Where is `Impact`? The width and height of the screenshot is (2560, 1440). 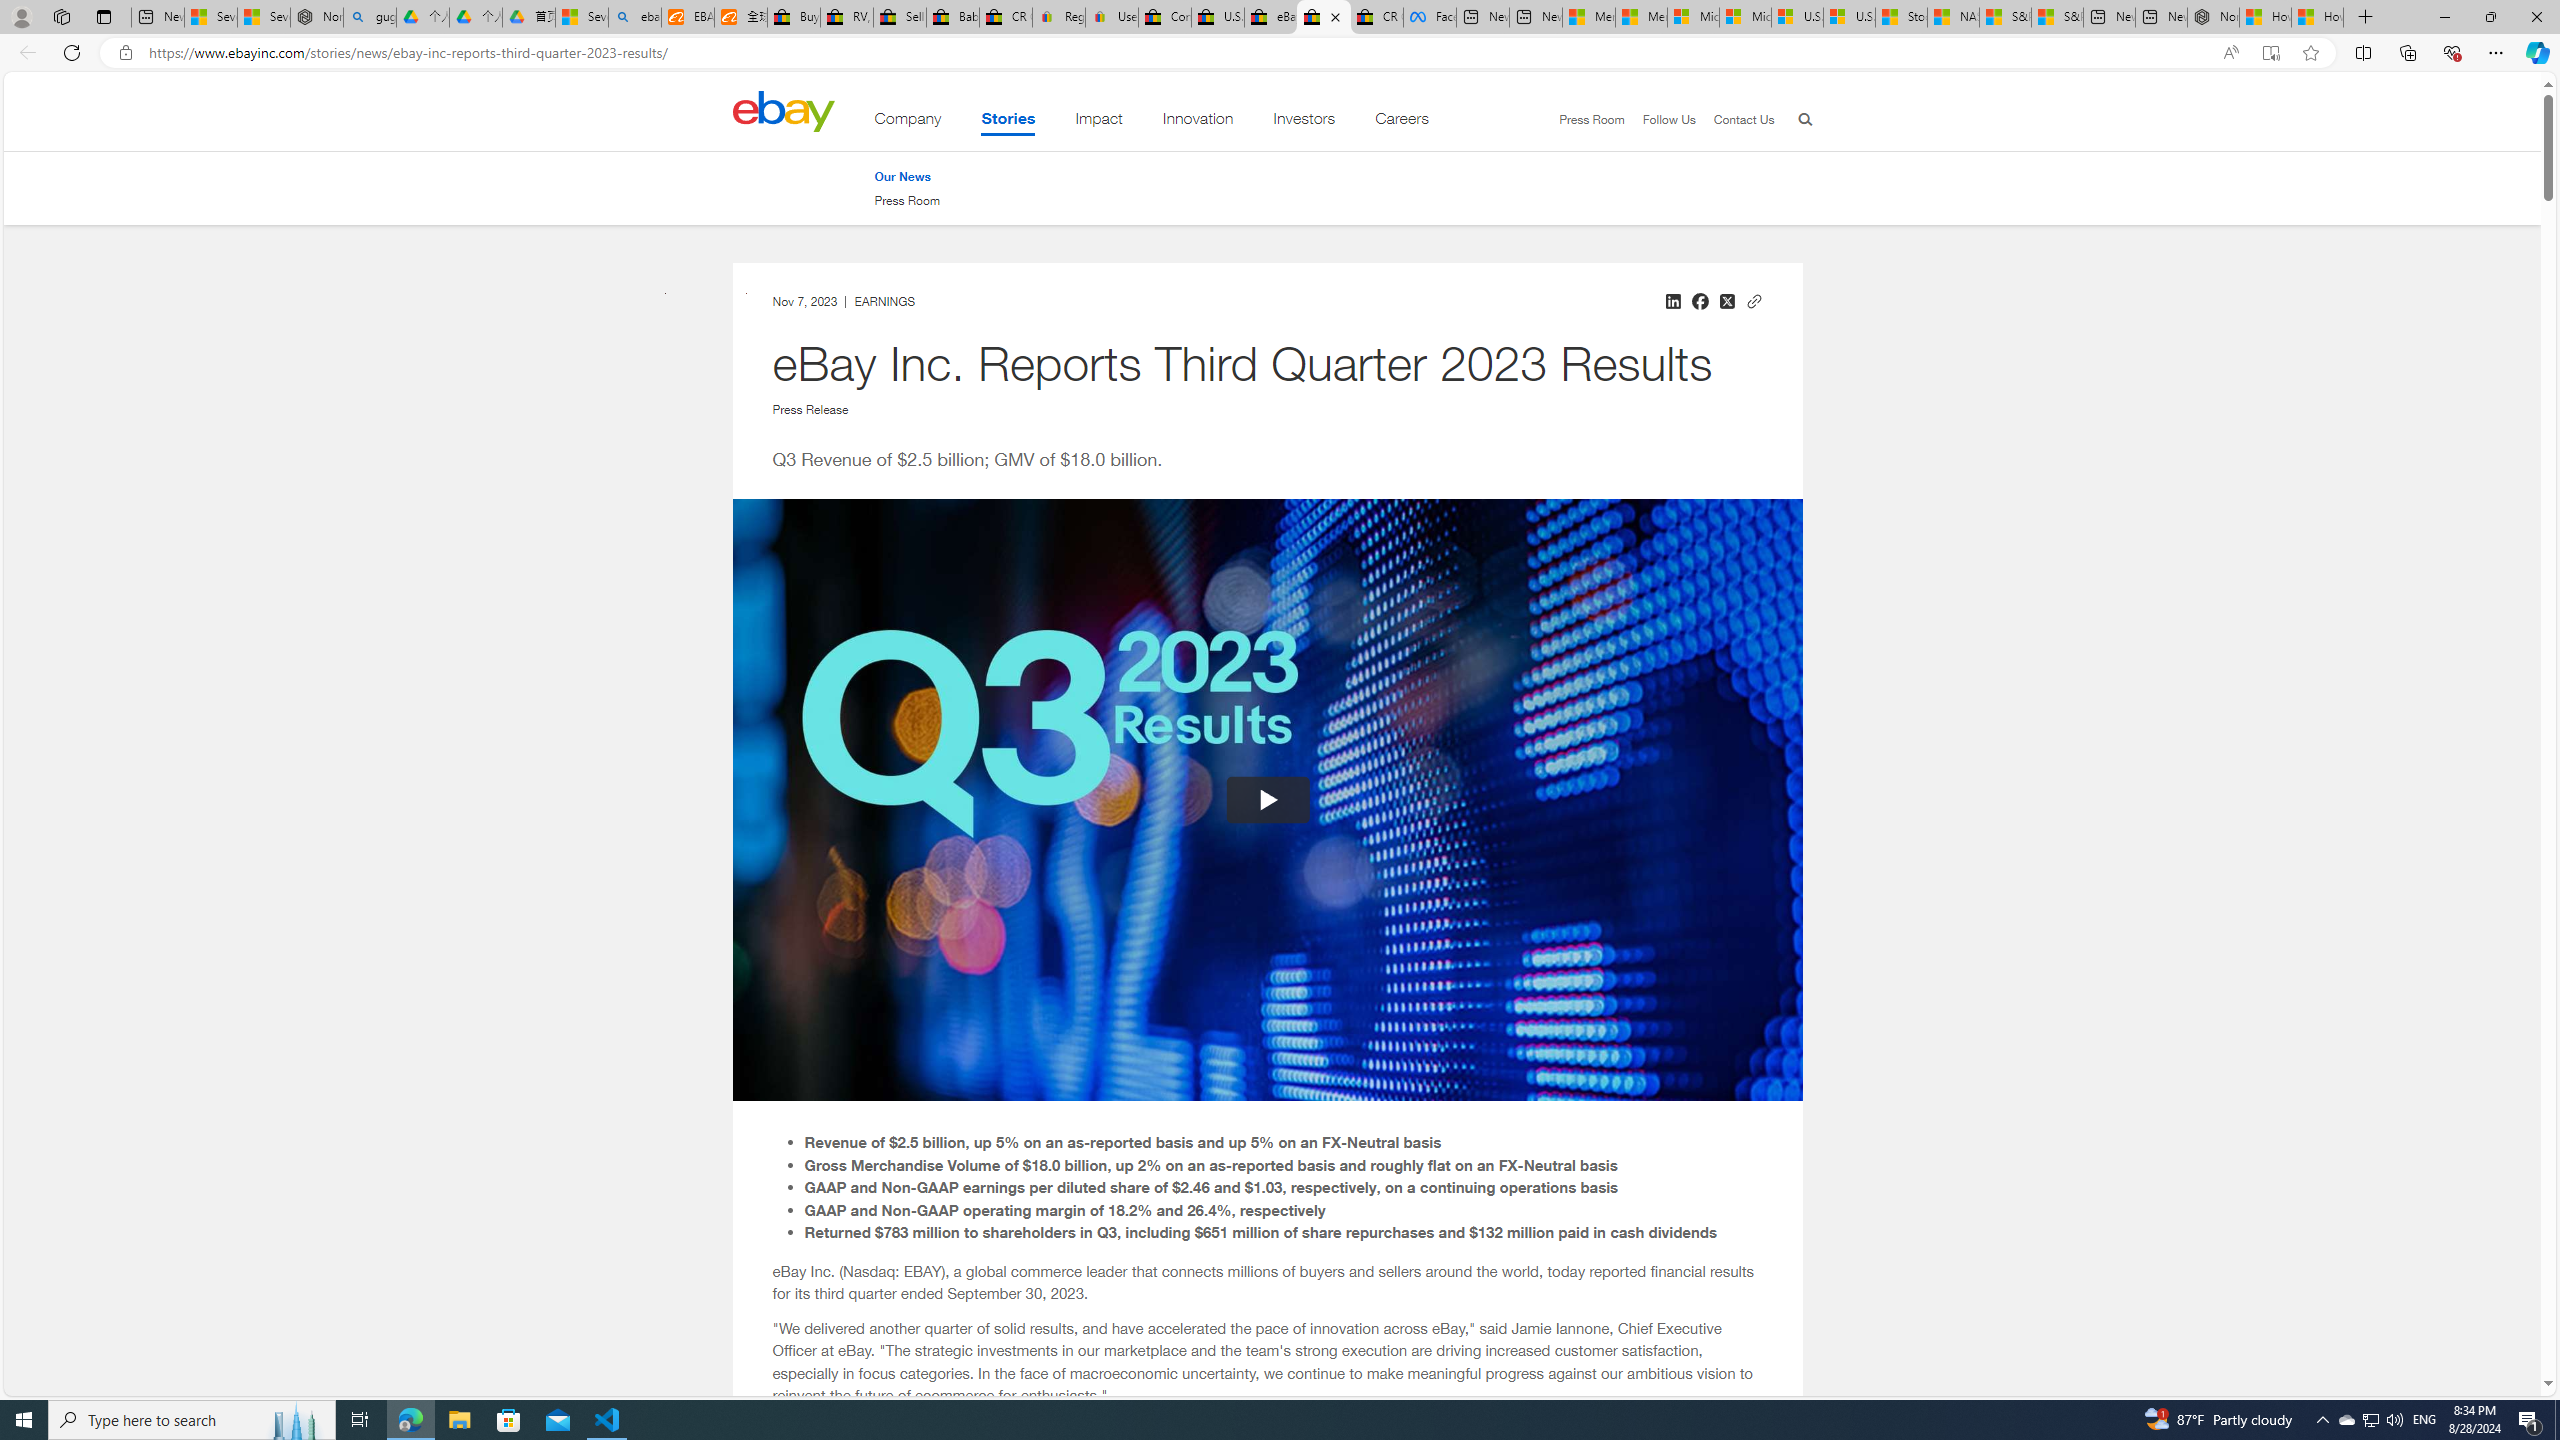
Impact is located at coordinates (1099, 122).